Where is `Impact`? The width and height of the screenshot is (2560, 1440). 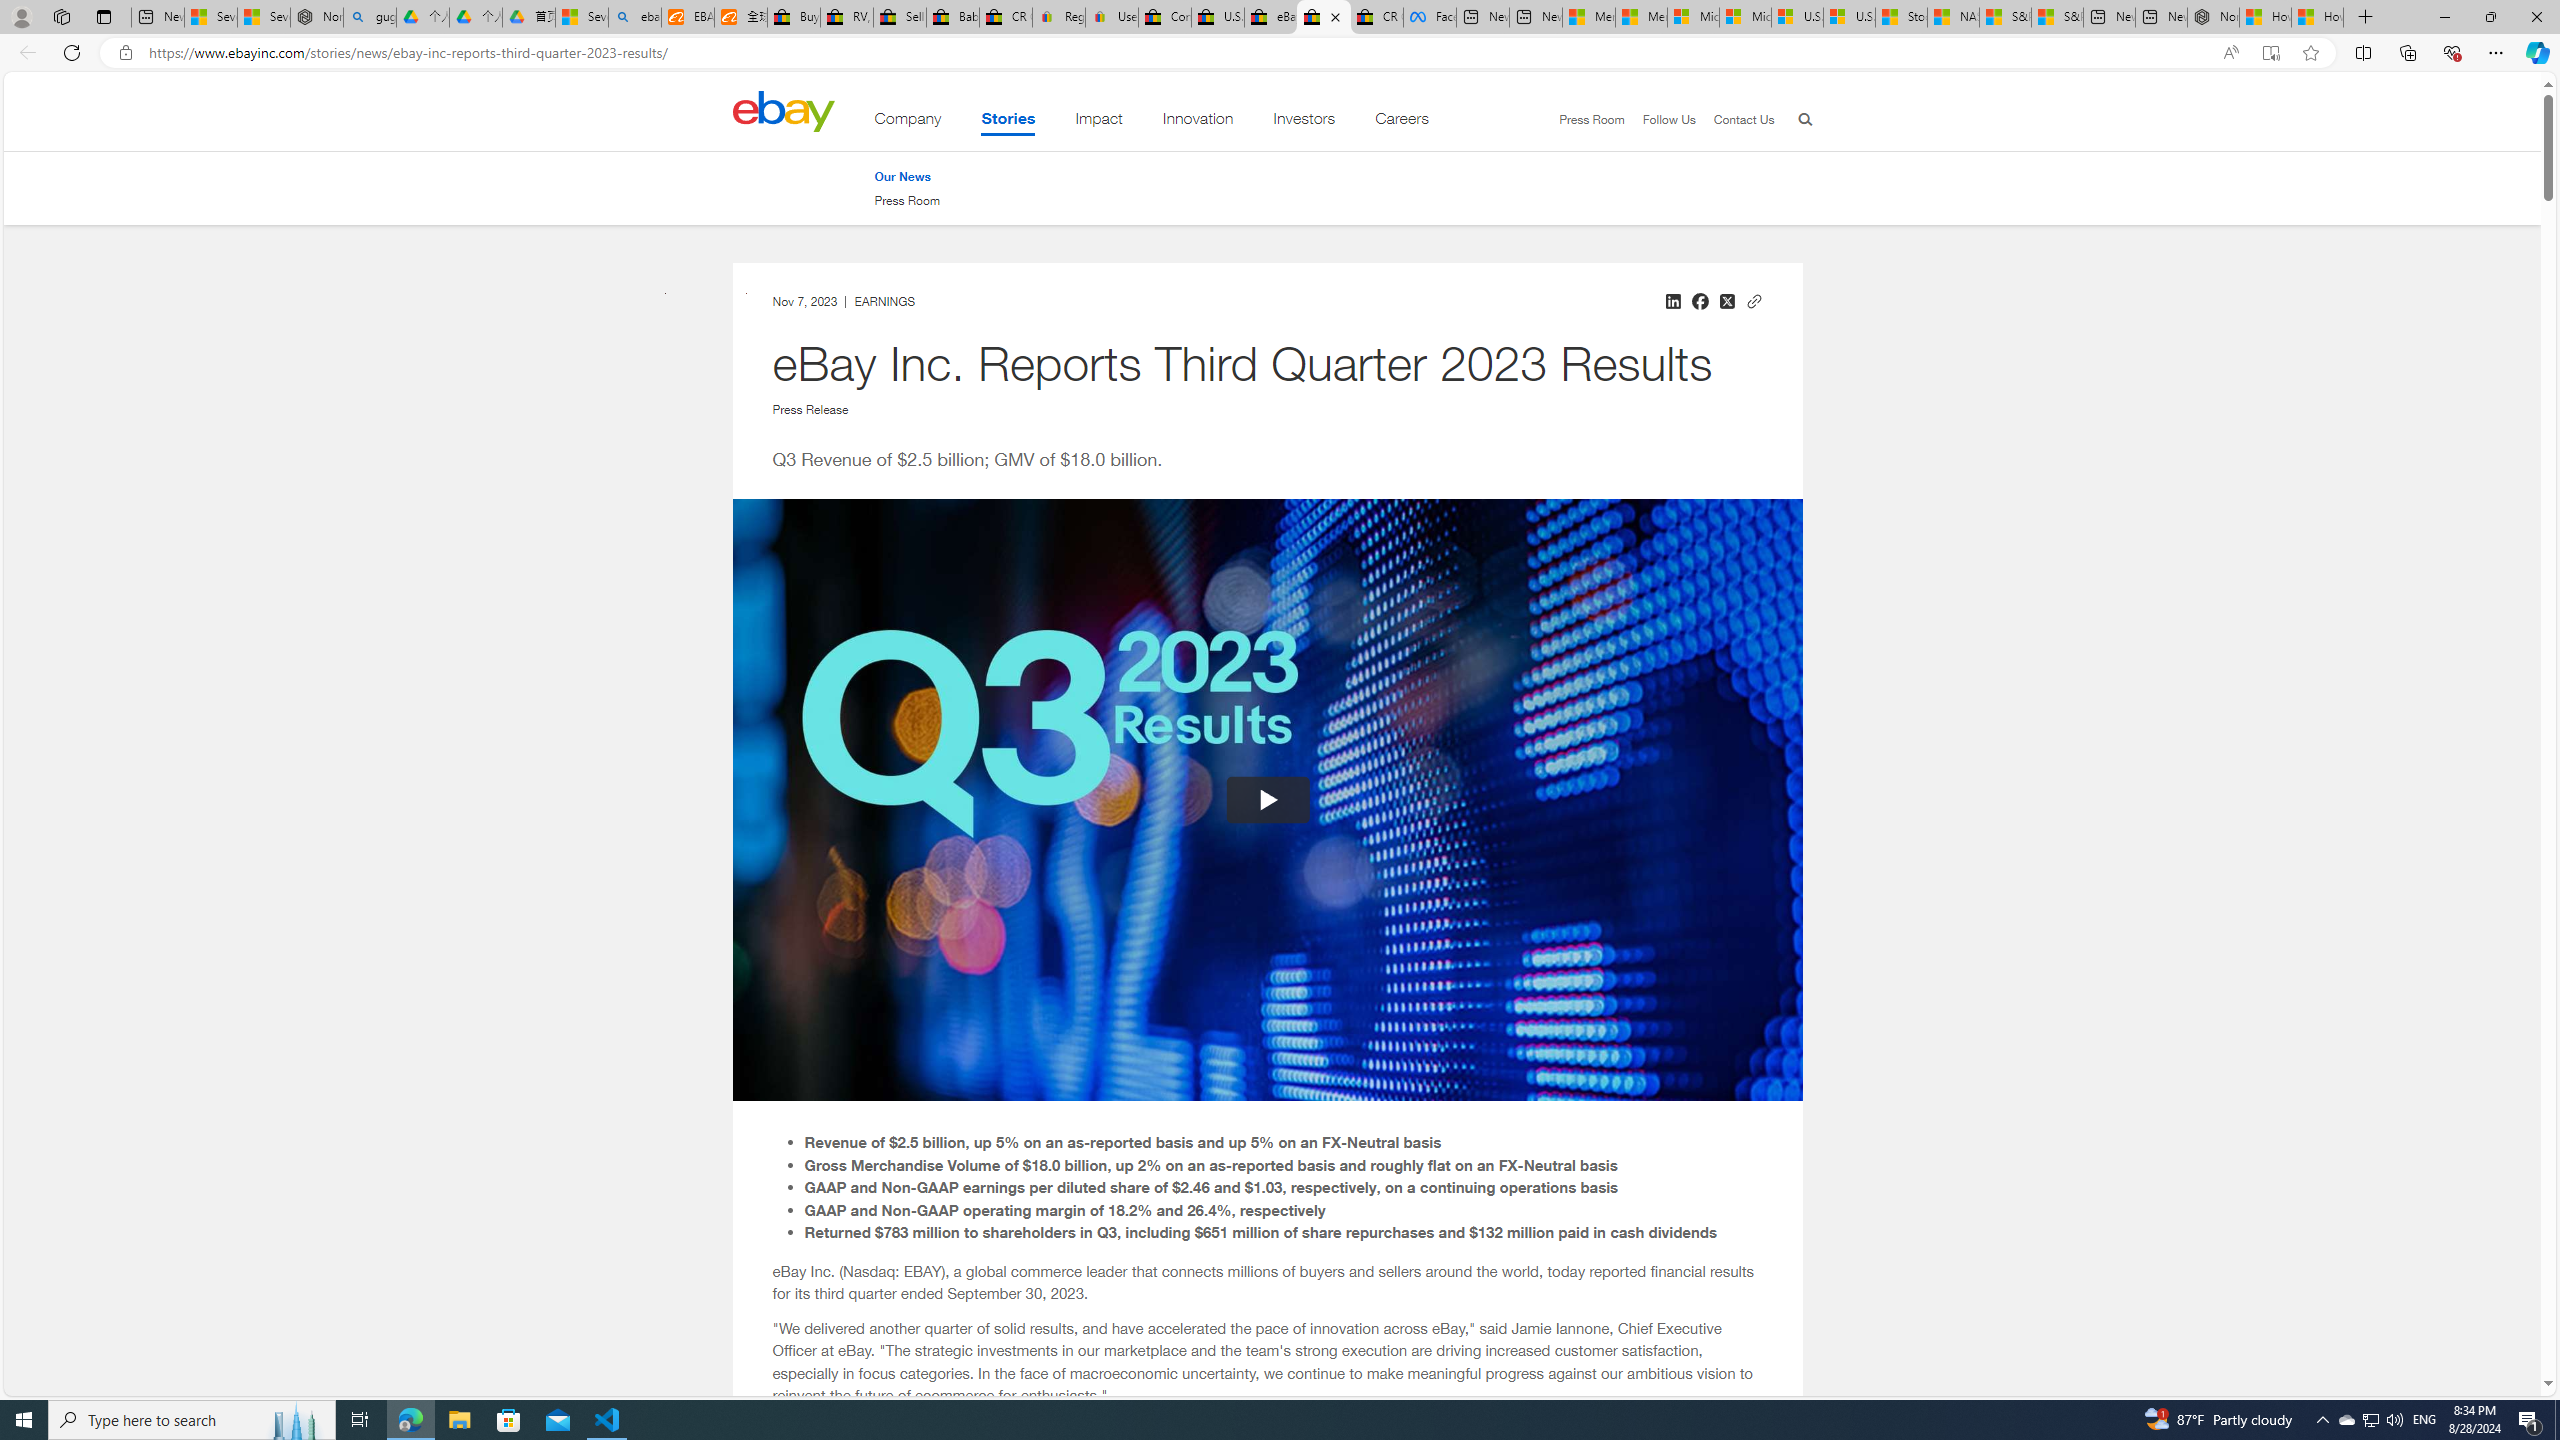
Impact is located at coordinates (1099, 122).